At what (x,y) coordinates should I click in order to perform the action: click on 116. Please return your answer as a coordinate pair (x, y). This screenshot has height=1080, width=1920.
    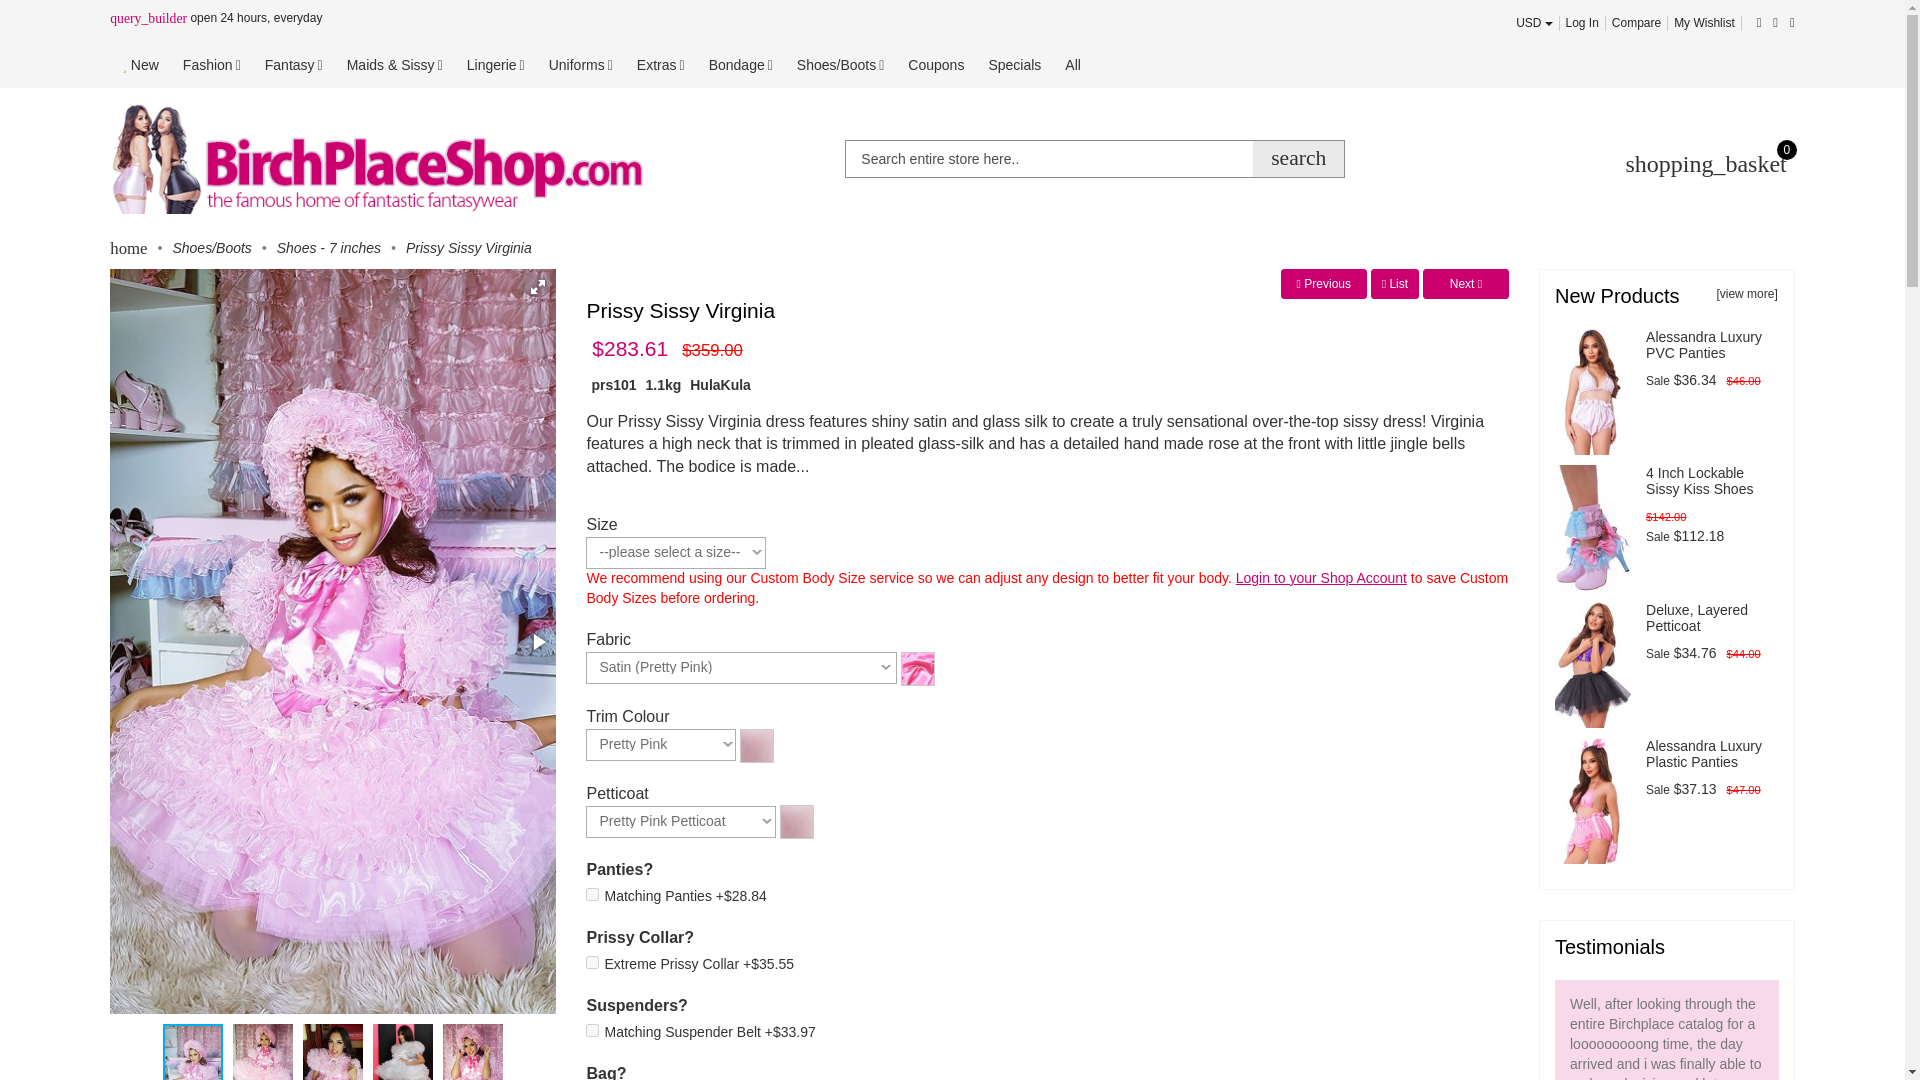
    Looking at the image, I should click on (592, 894).